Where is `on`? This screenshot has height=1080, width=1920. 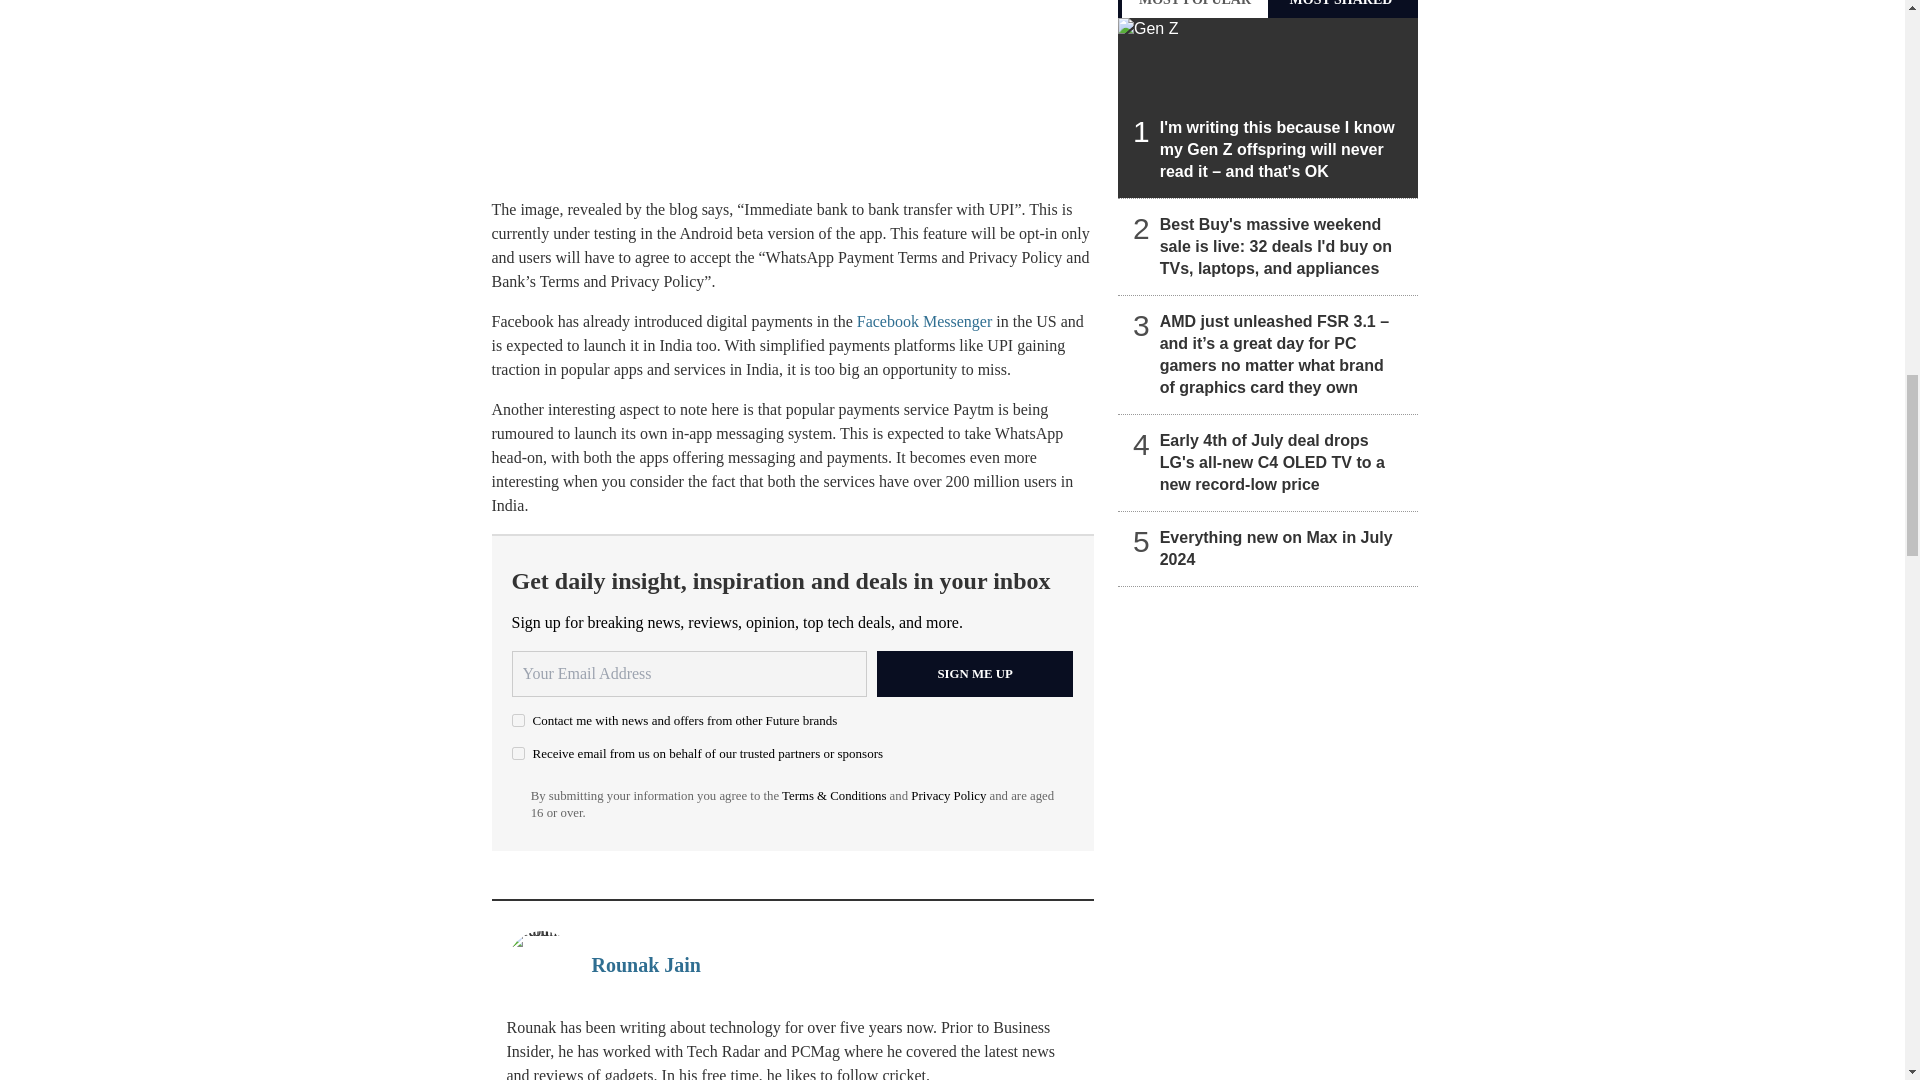 on is located at coordinates (518, 720).